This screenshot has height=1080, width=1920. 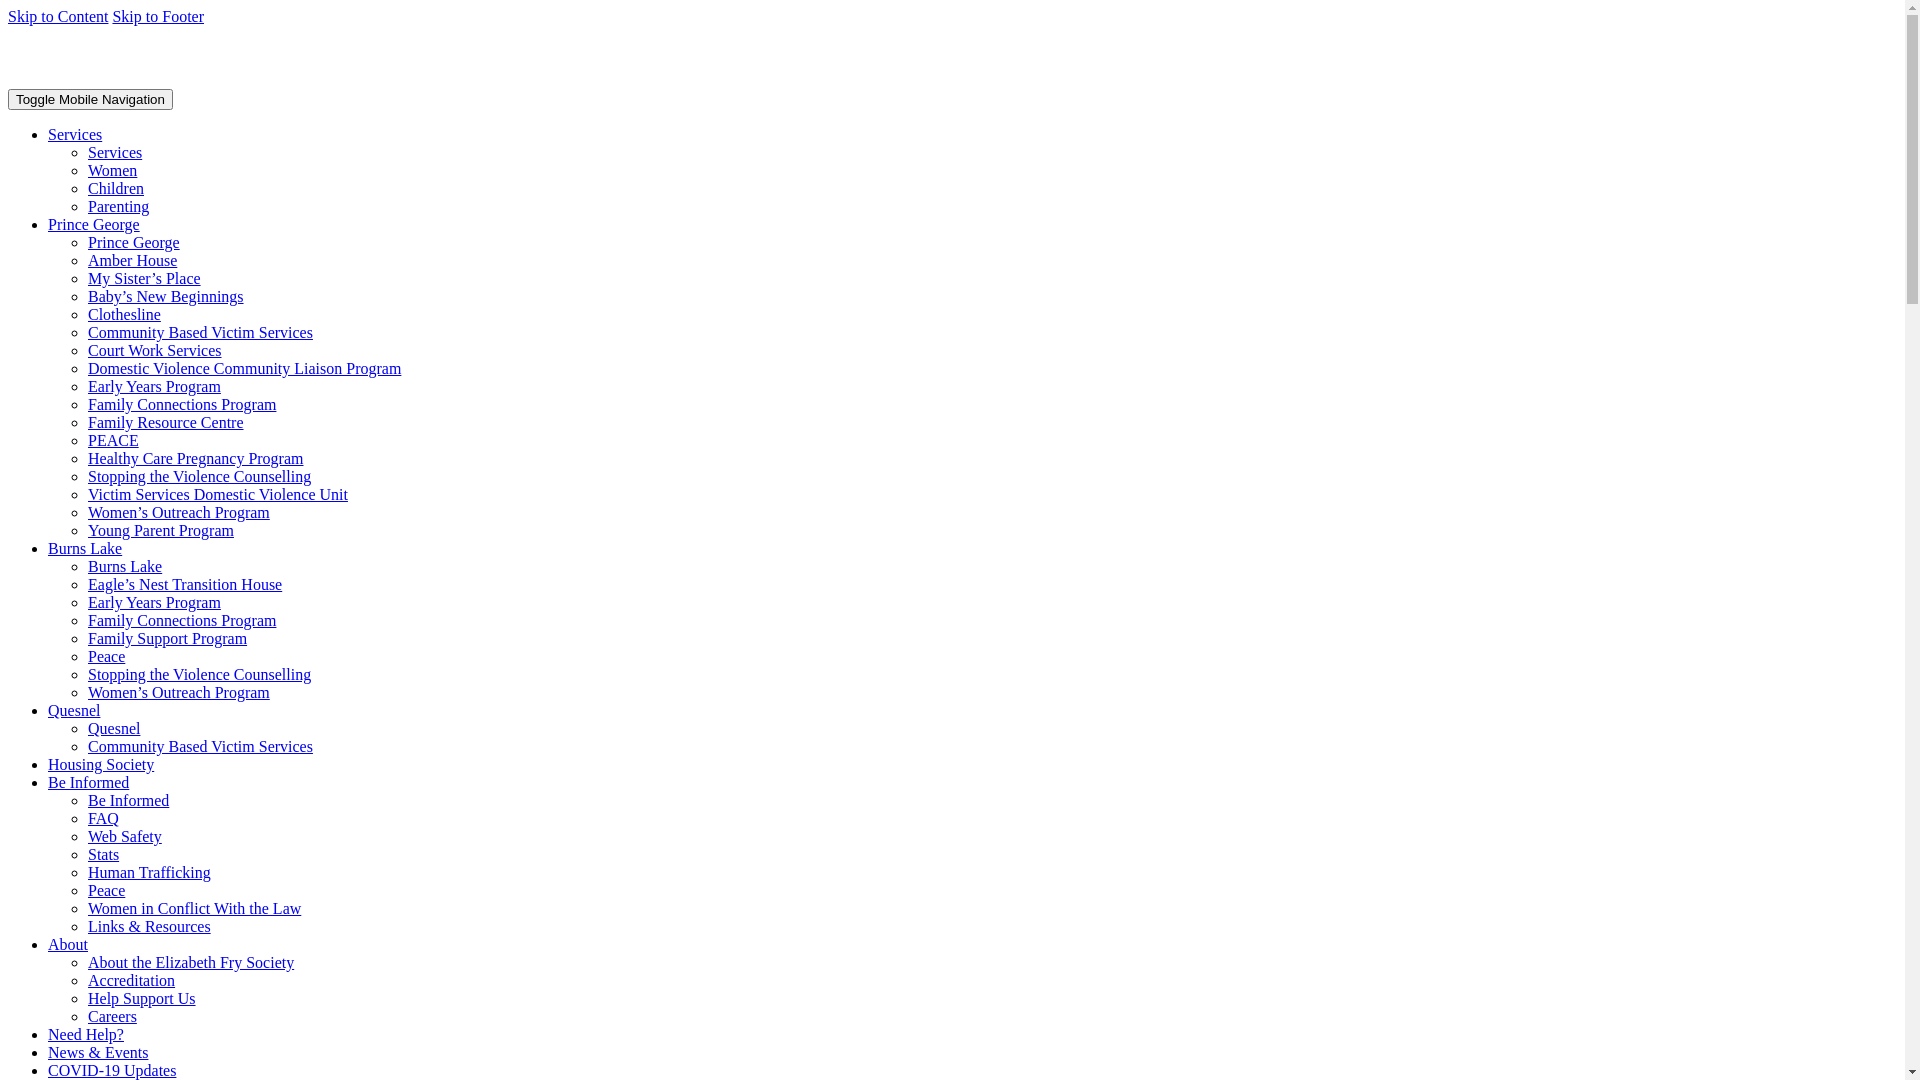 I want to click on Women in Conflict With the Law, so click(x=194, y=908).